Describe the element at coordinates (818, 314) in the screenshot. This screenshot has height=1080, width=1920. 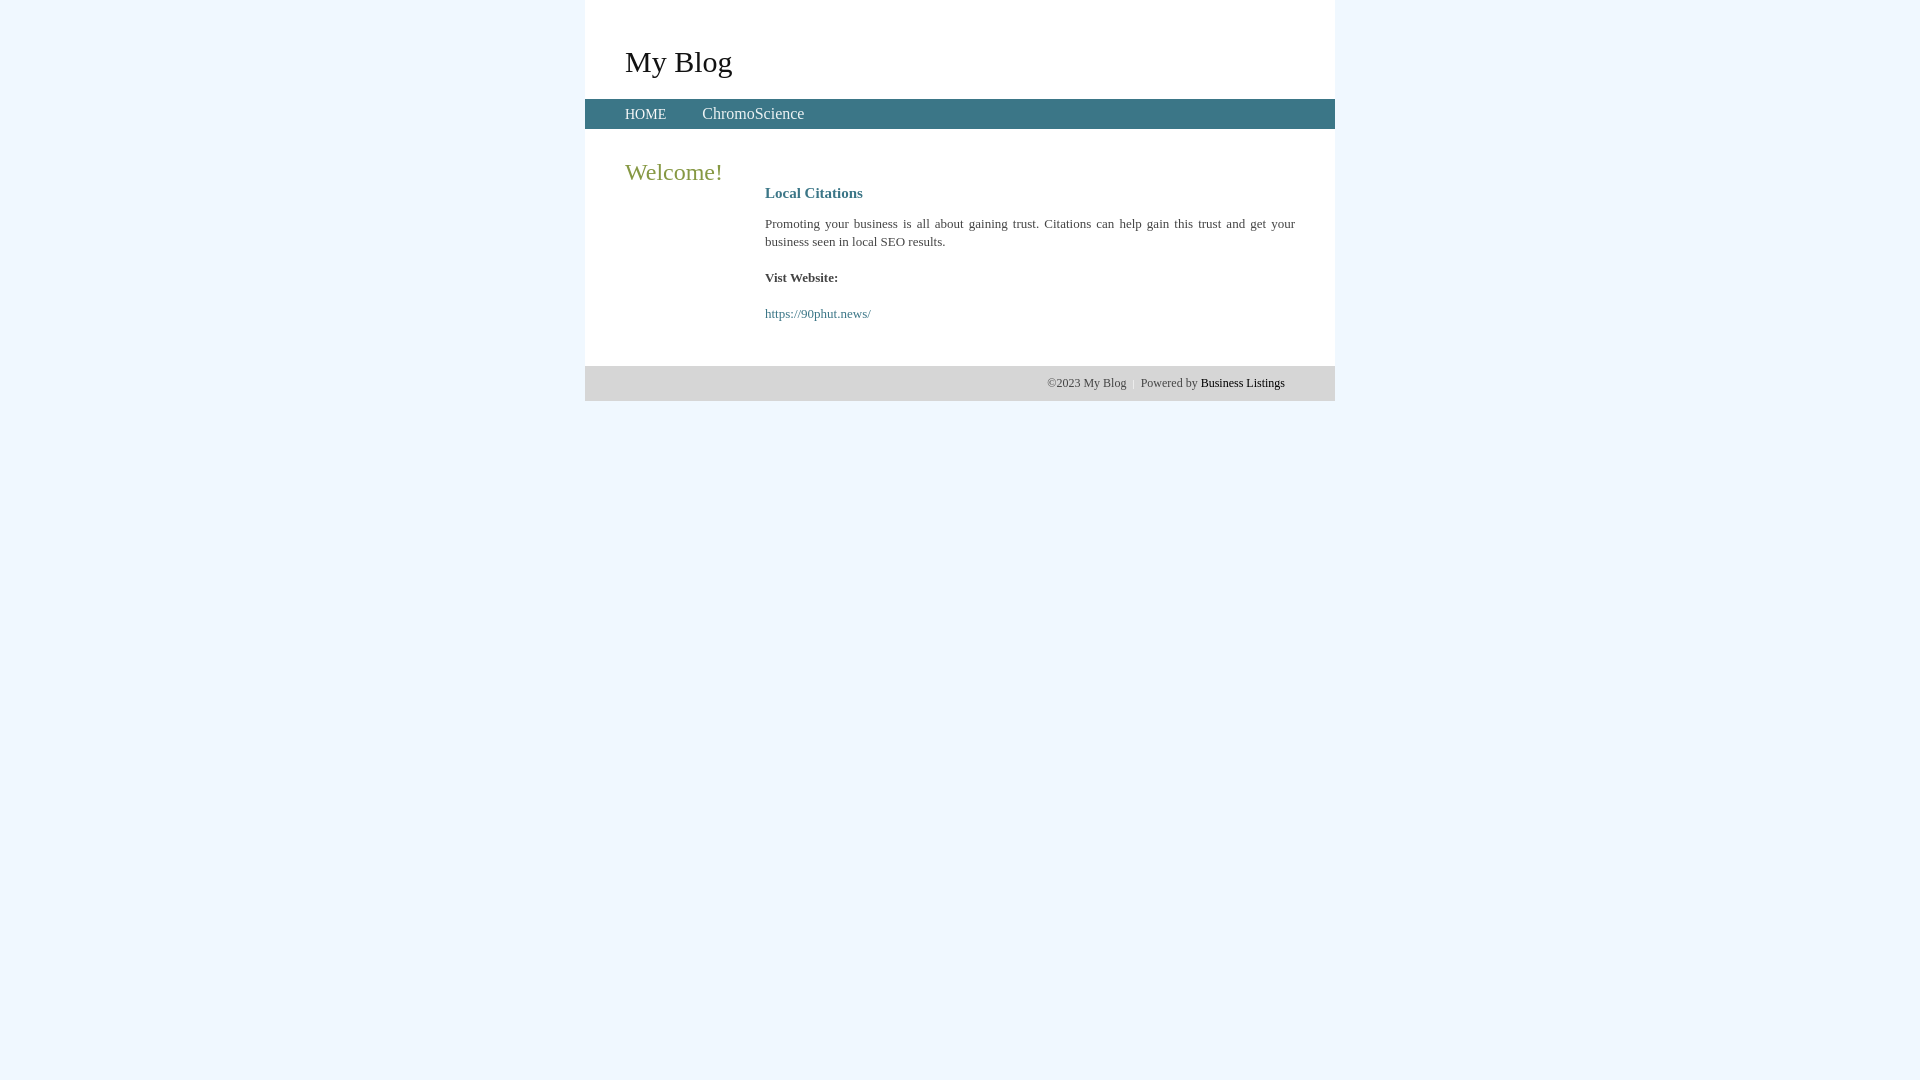
I see `https://90phut.news/` at that location.